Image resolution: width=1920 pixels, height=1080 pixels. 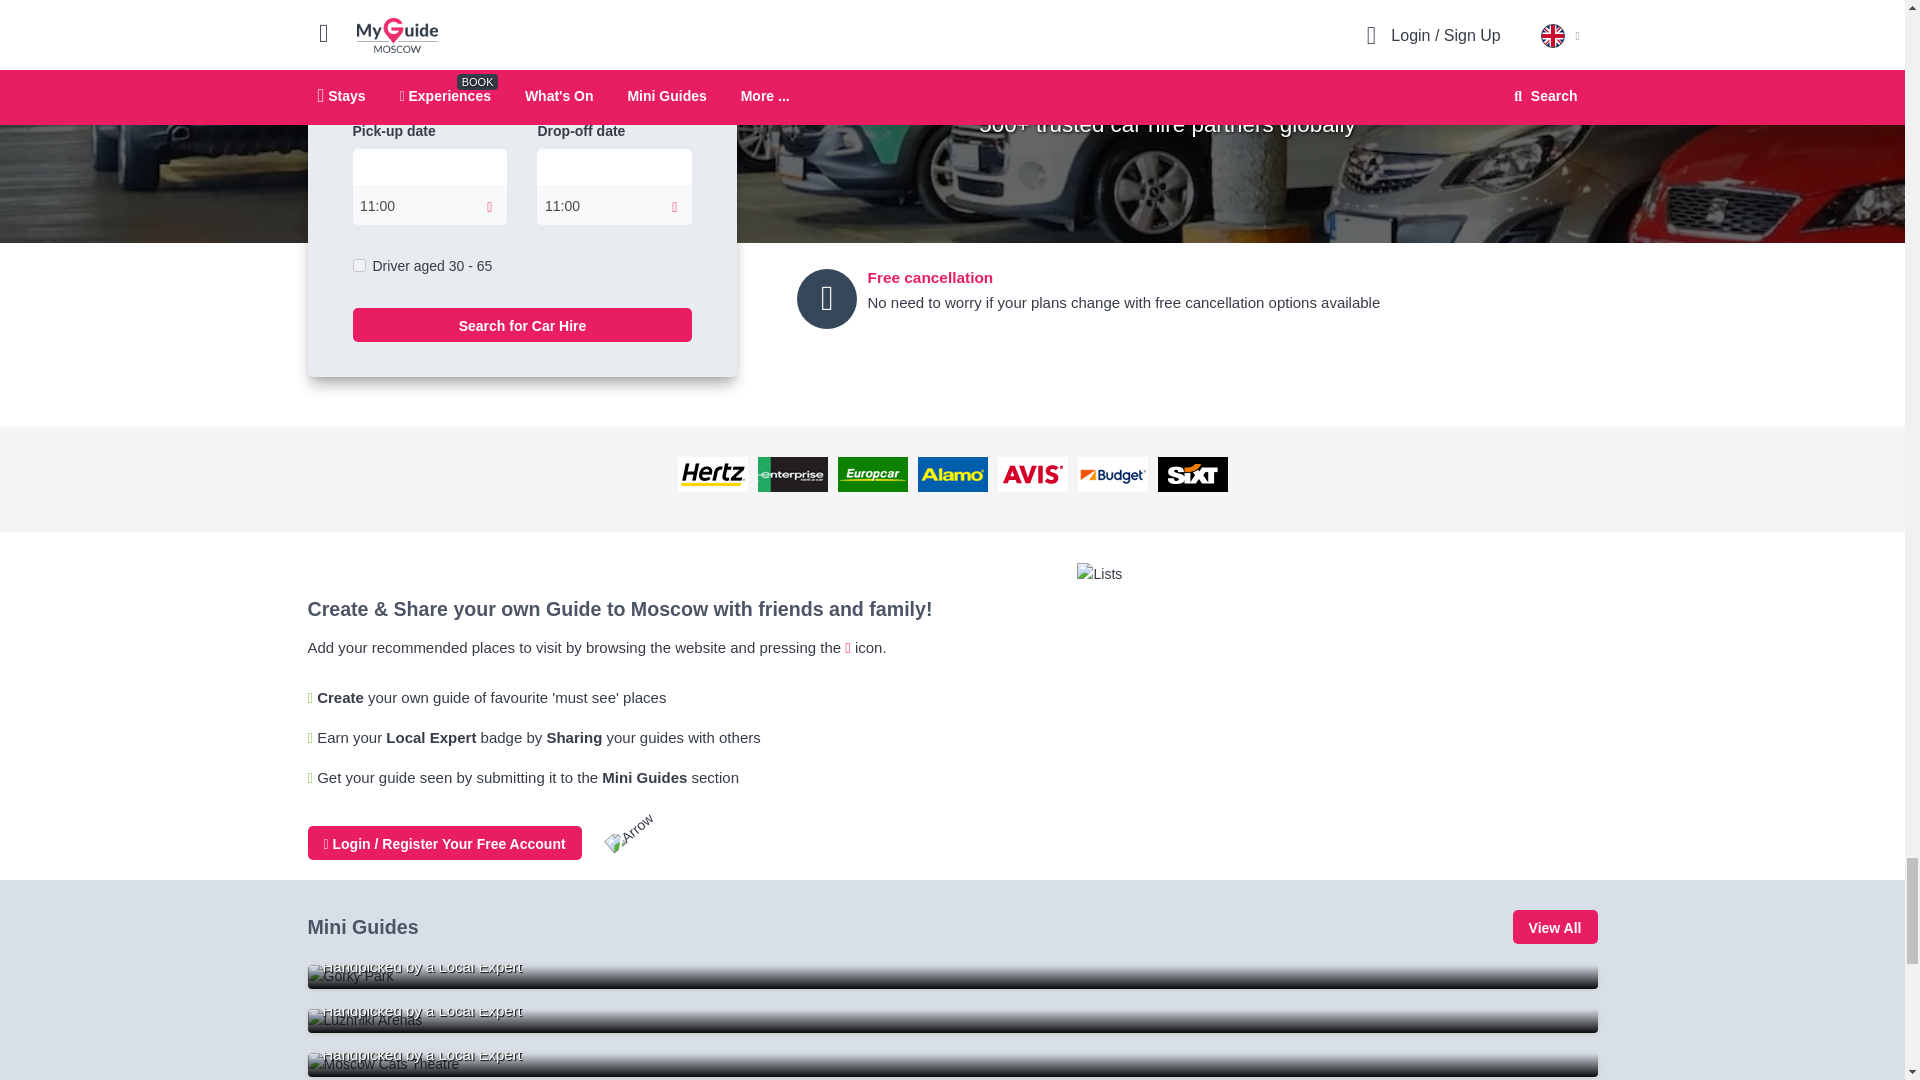 What do you see at coordinates (952, 977) in the screenshot?
I see `Must See Places For First Timers` at bounding box center [952, 977].